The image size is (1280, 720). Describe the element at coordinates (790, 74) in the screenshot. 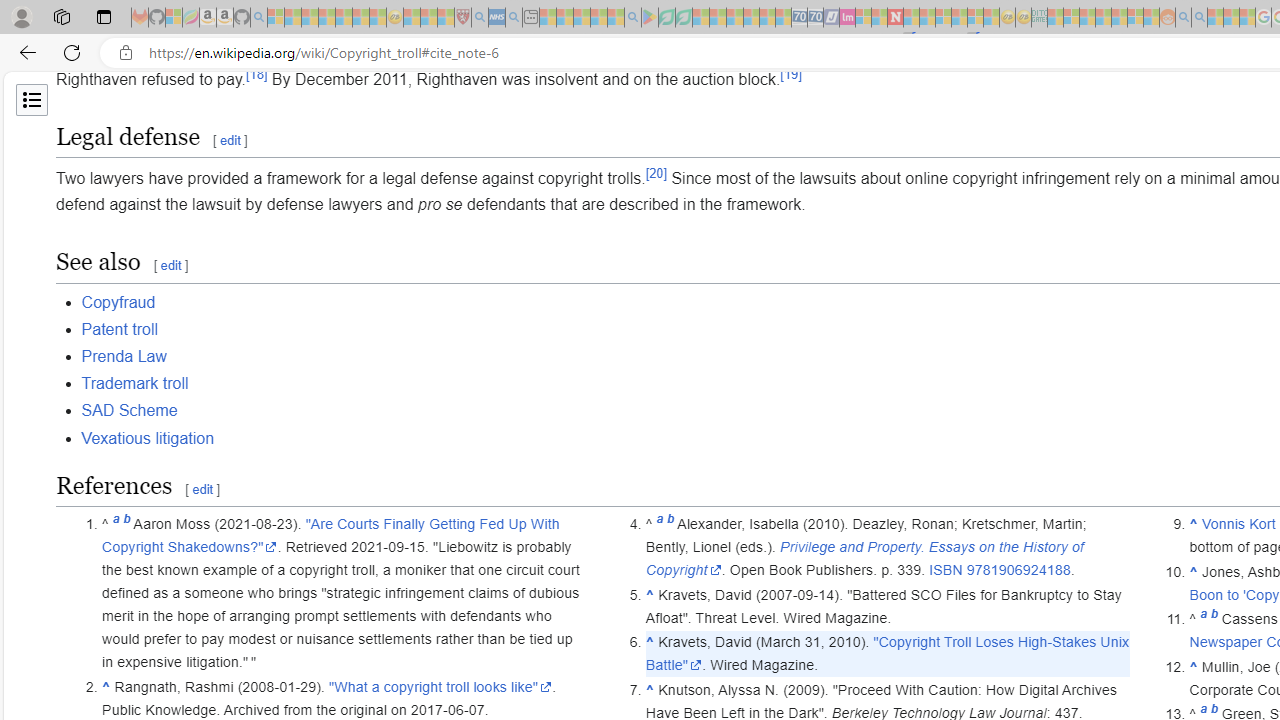

I see `[19]` at that location.